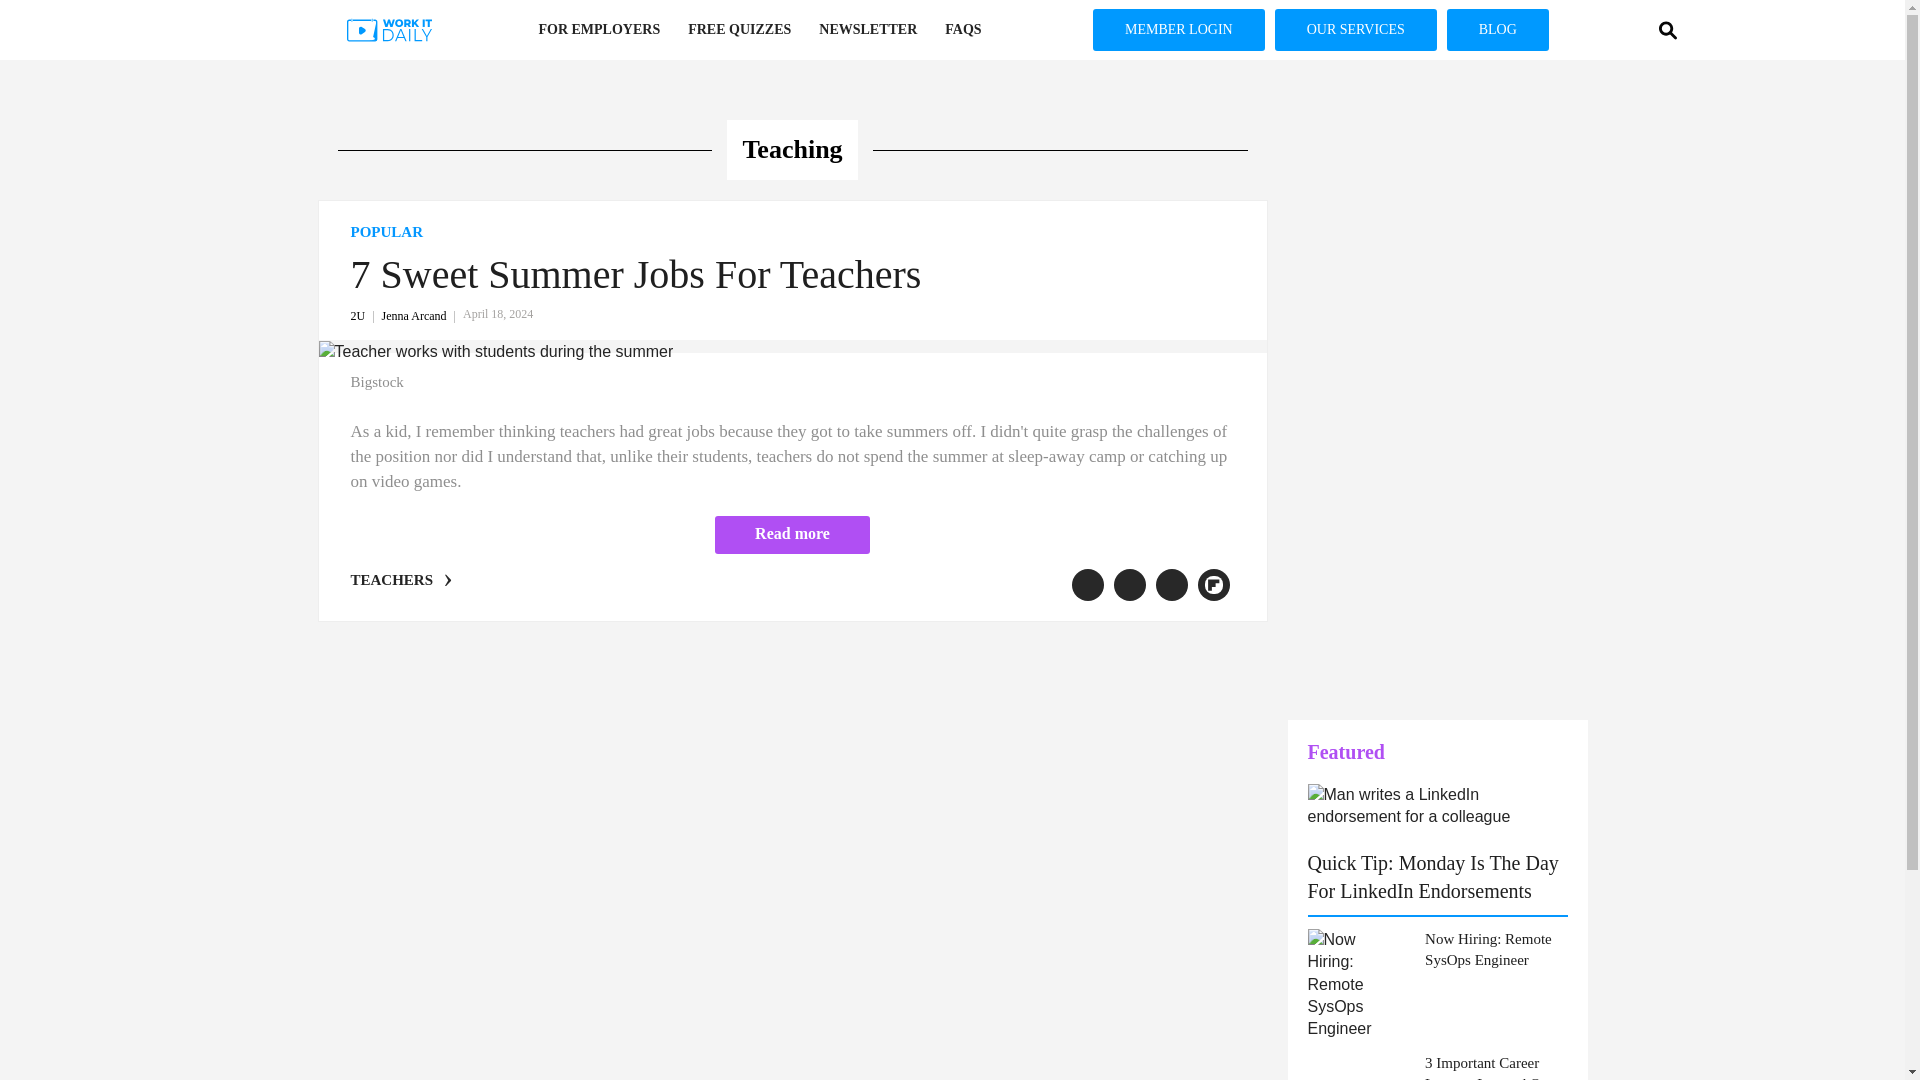 The height and width of the screenshot is (1080, 1920). What do you see at coordinates (1498, 29) in the screenshot?
I see `BLOG` at bounding box center [1498, 29].